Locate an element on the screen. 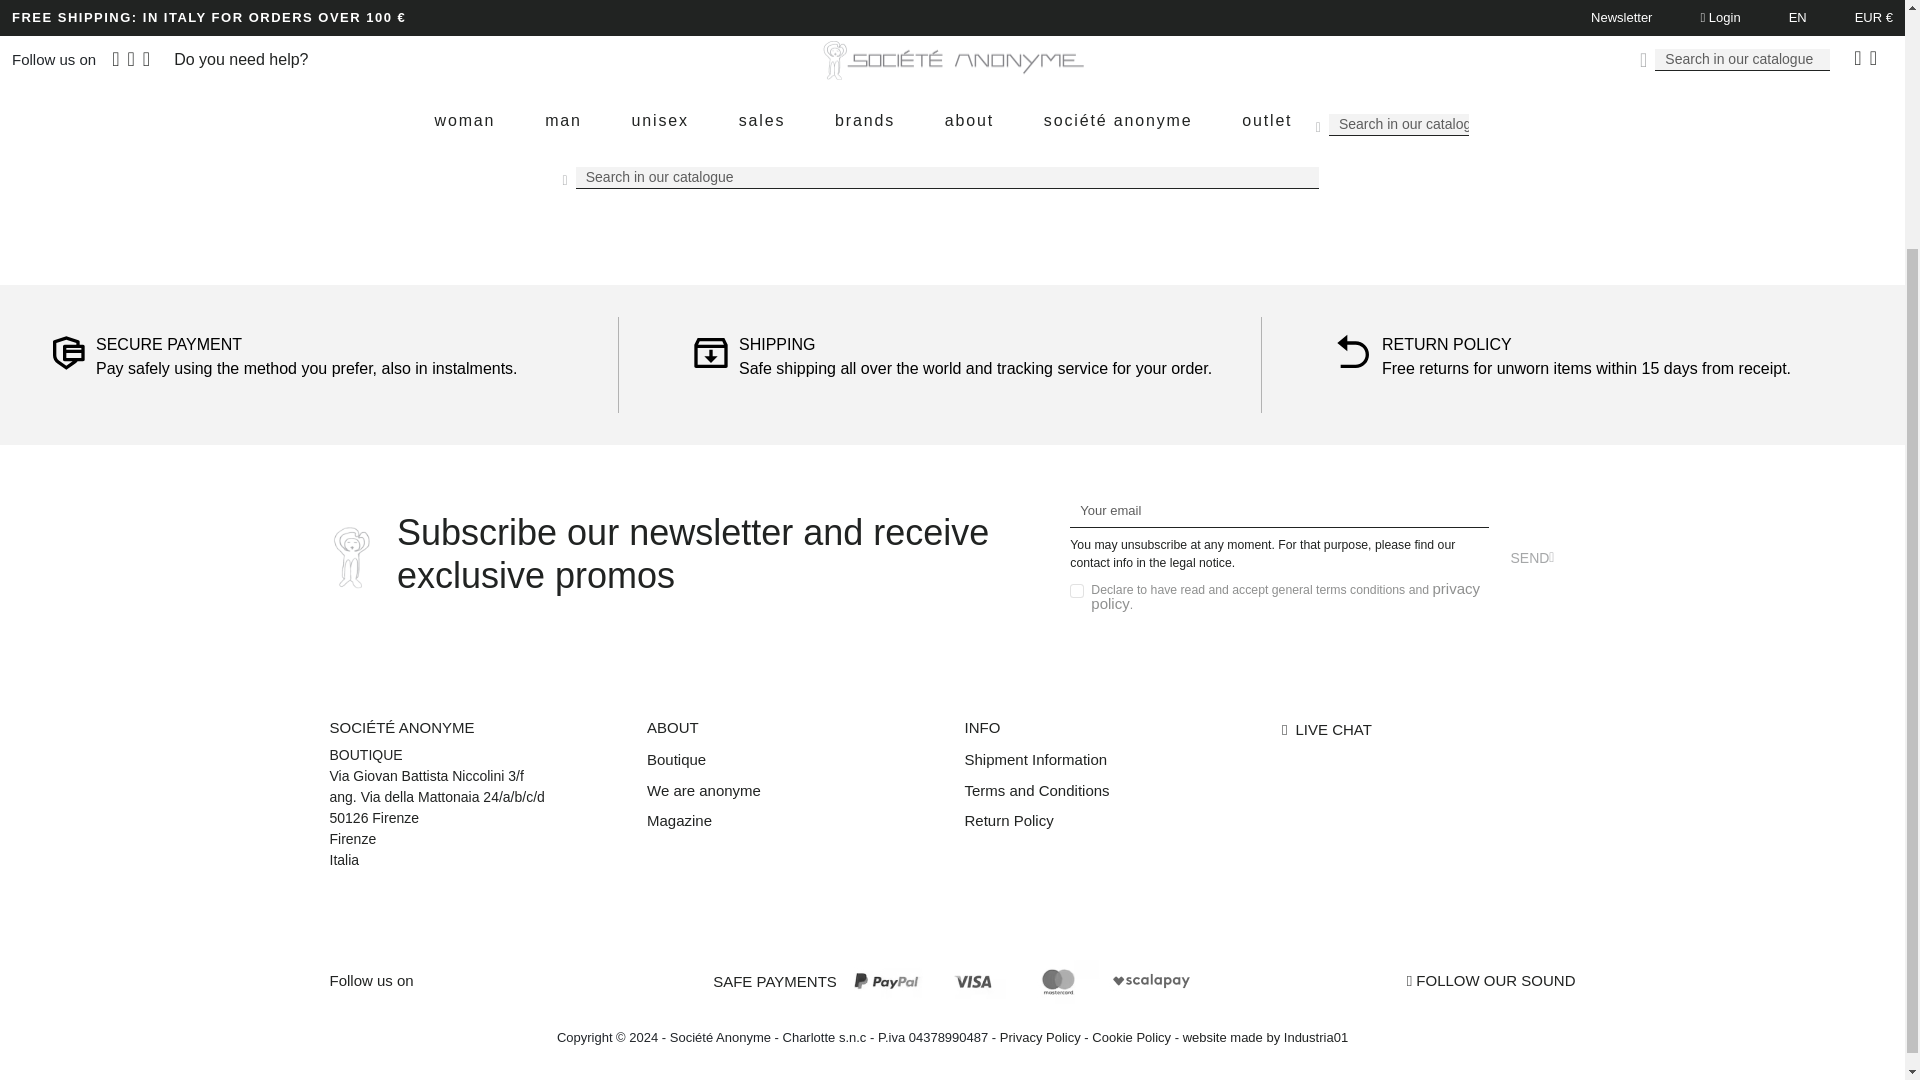 Image resolution: width=1920 pixels, height=1080 pixels. 1 is located at coordinates (1076, 591).